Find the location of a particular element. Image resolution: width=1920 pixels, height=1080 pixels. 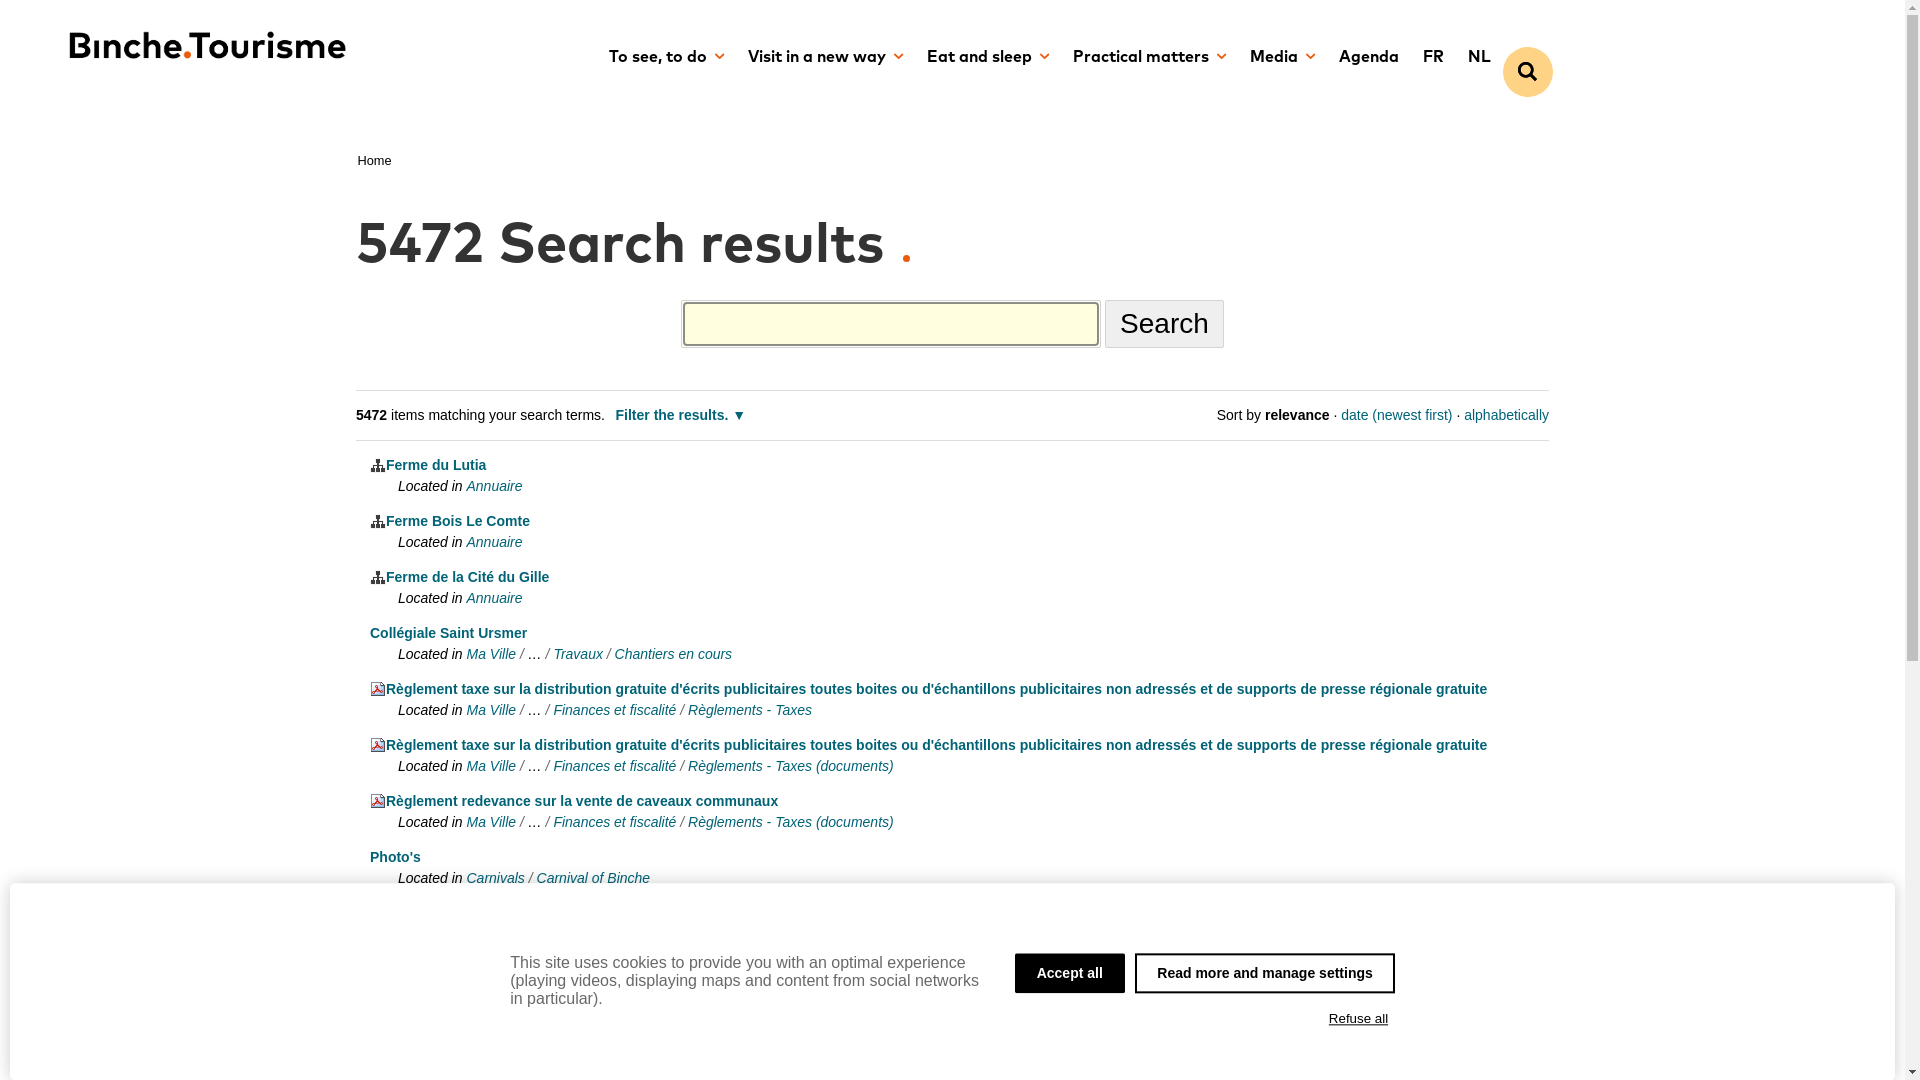

Carnivals is located at coordinates (495, 934).